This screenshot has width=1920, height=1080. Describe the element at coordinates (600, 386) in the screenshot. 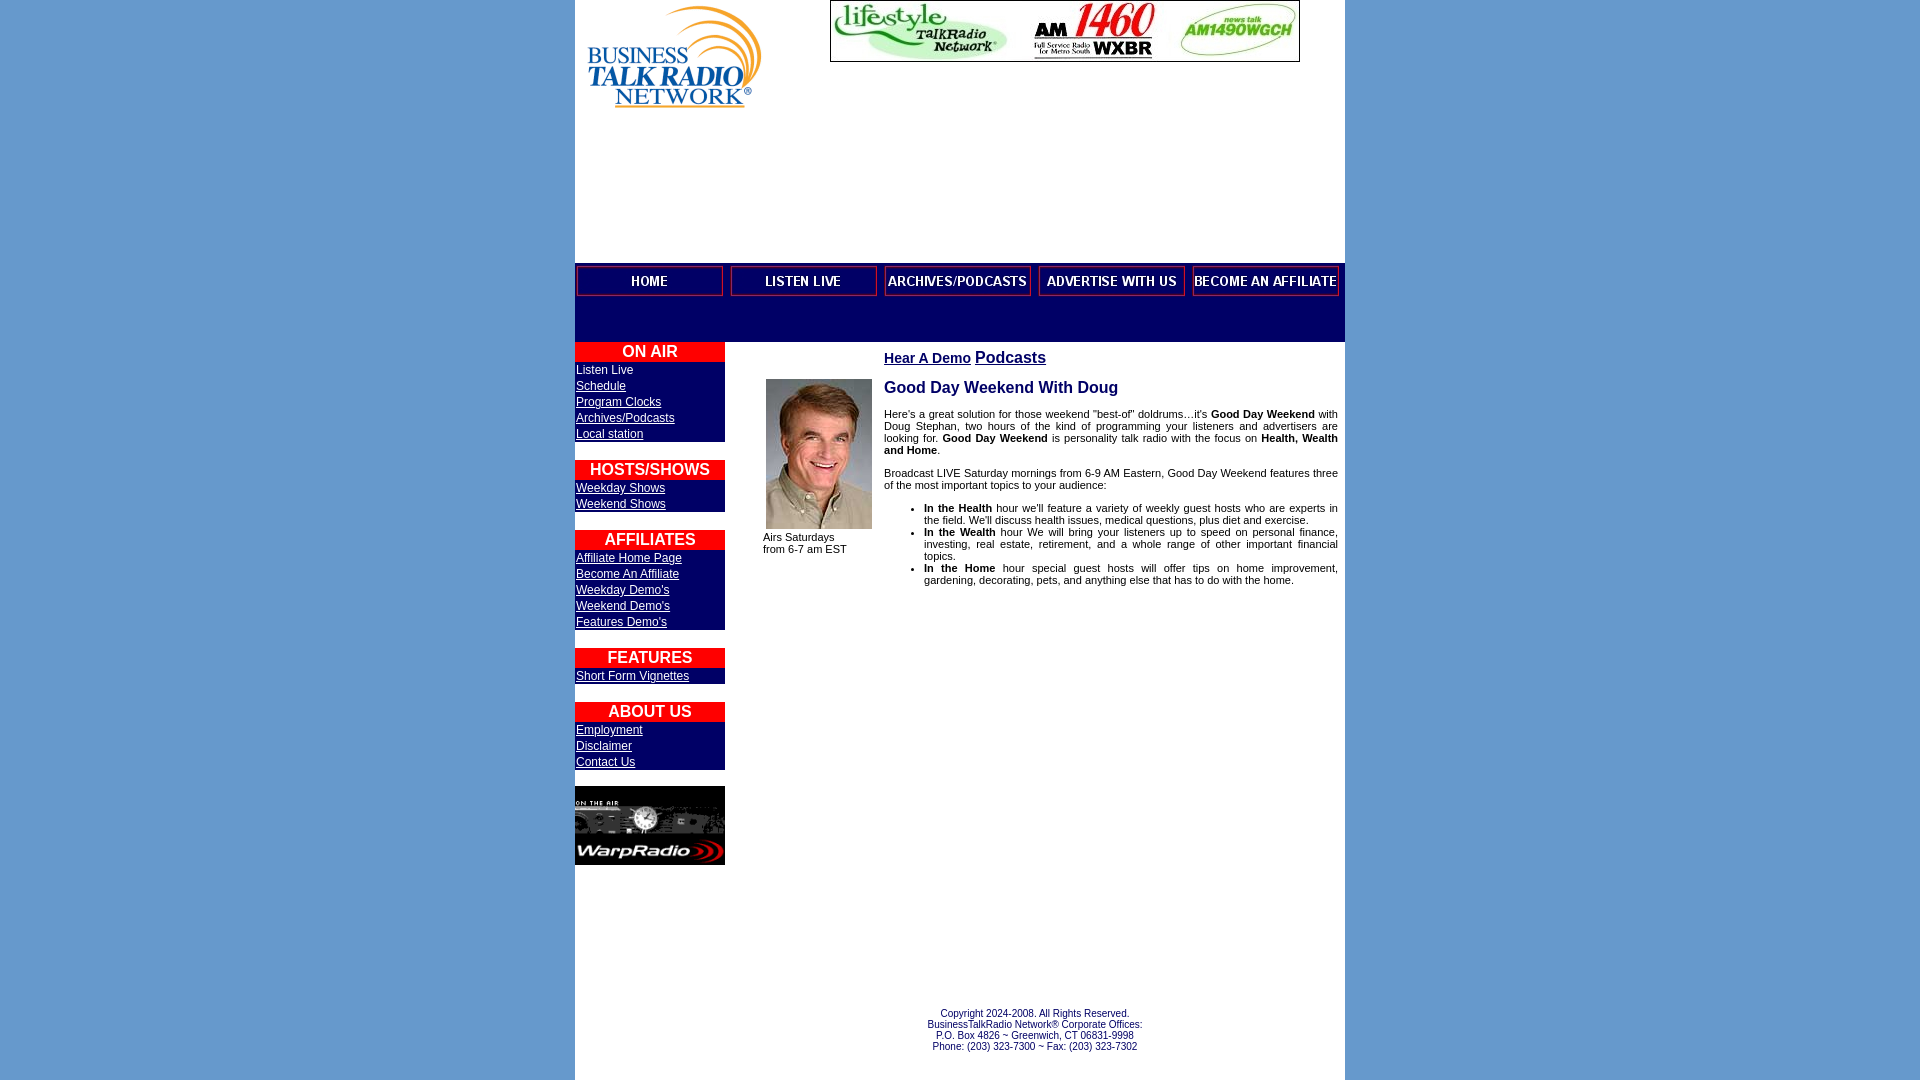

I see `Schedule` at that location.